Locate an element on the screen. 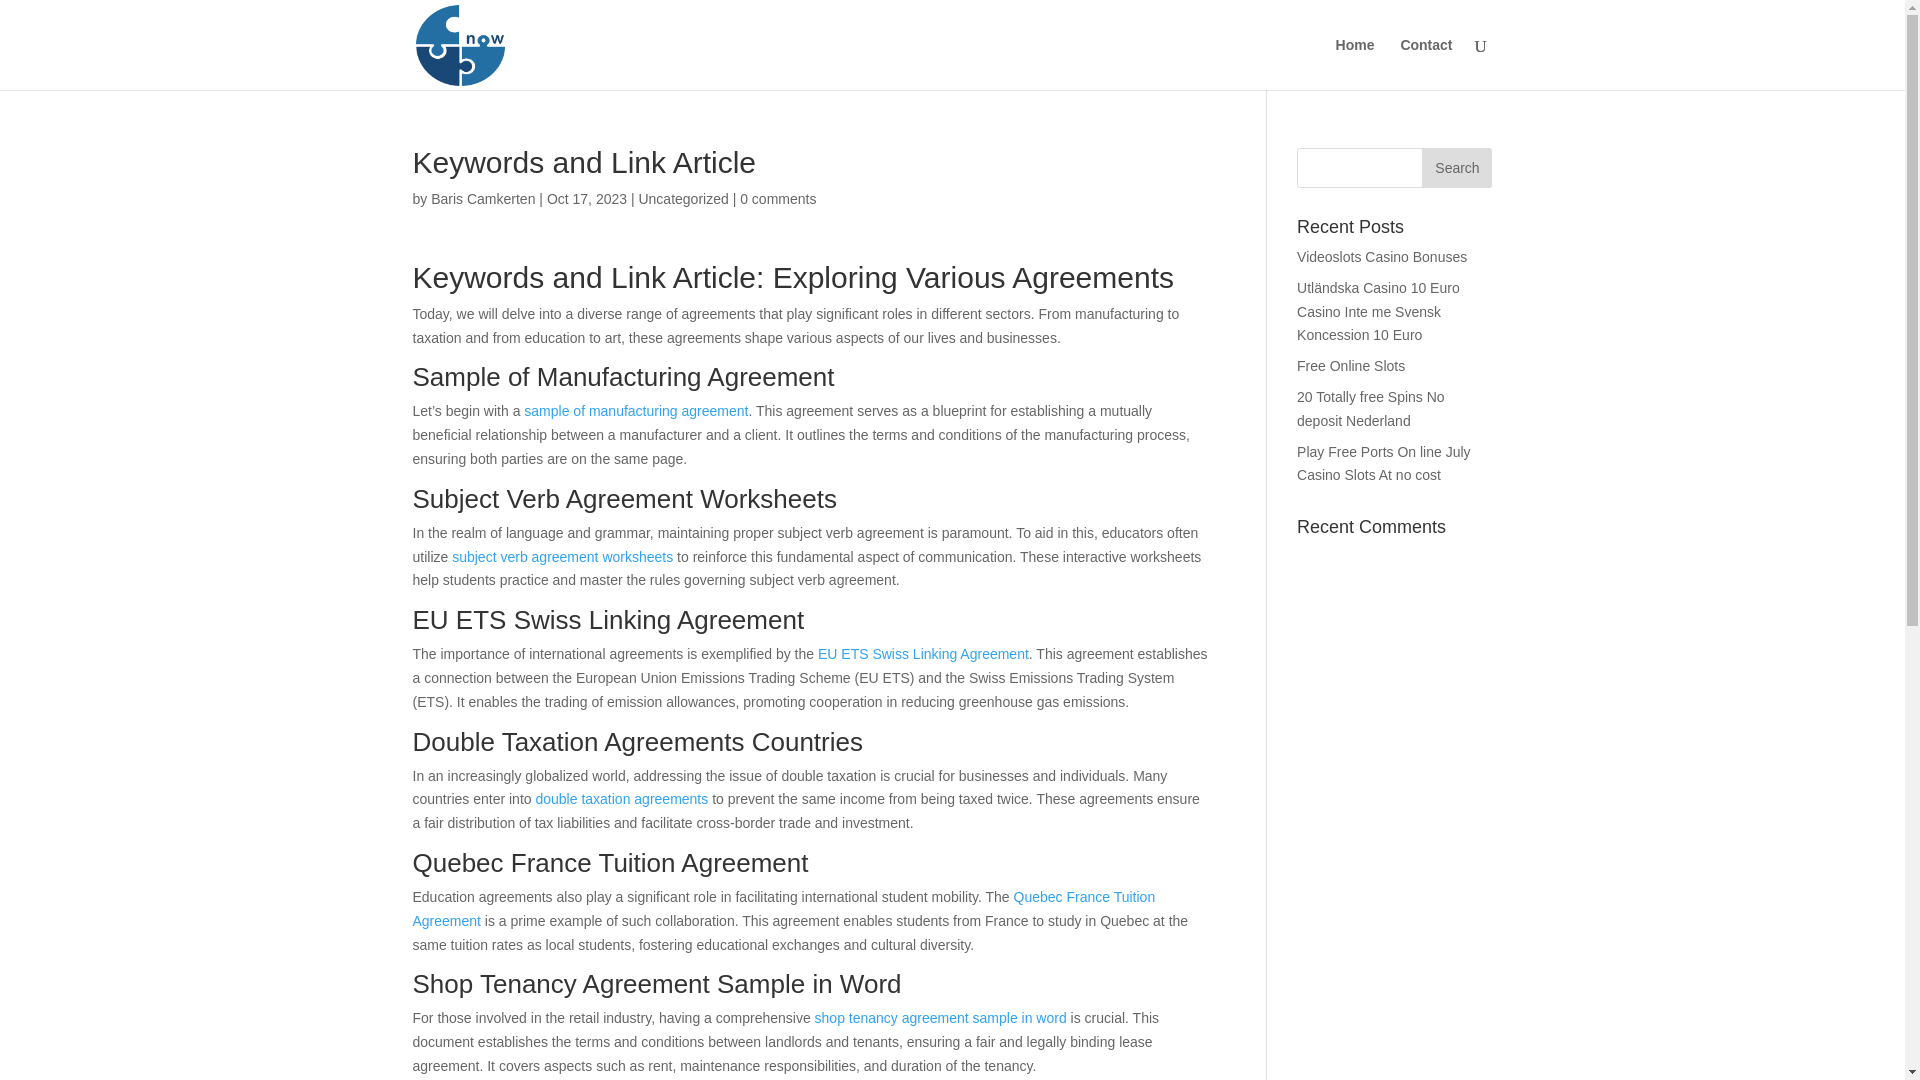 The width and height of the screenshot is (1920, 1080). Play Free Ports On line July Casino Slots At no cost is located at coordinates (1384, 463).